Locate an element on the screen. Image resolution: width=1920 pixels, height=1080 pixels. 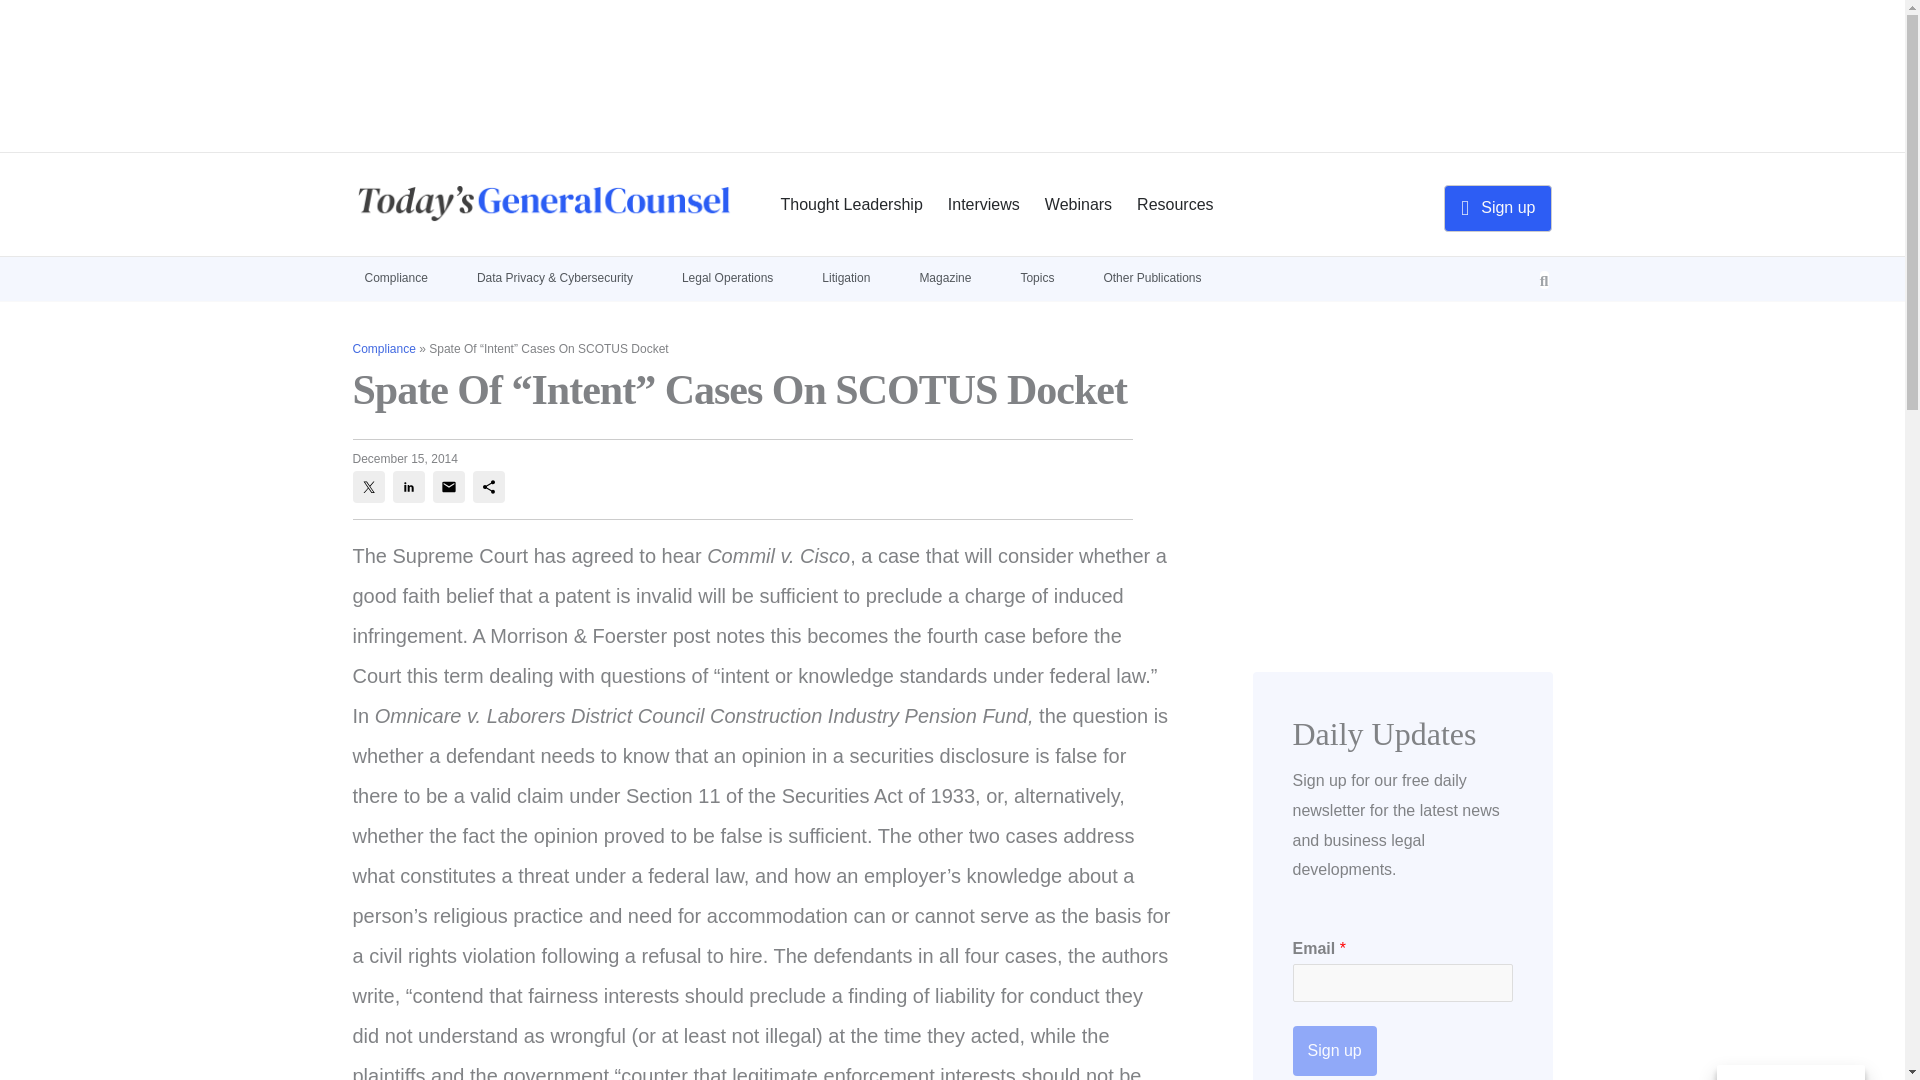
Thought Leadership is located at coordinates (850, 205).